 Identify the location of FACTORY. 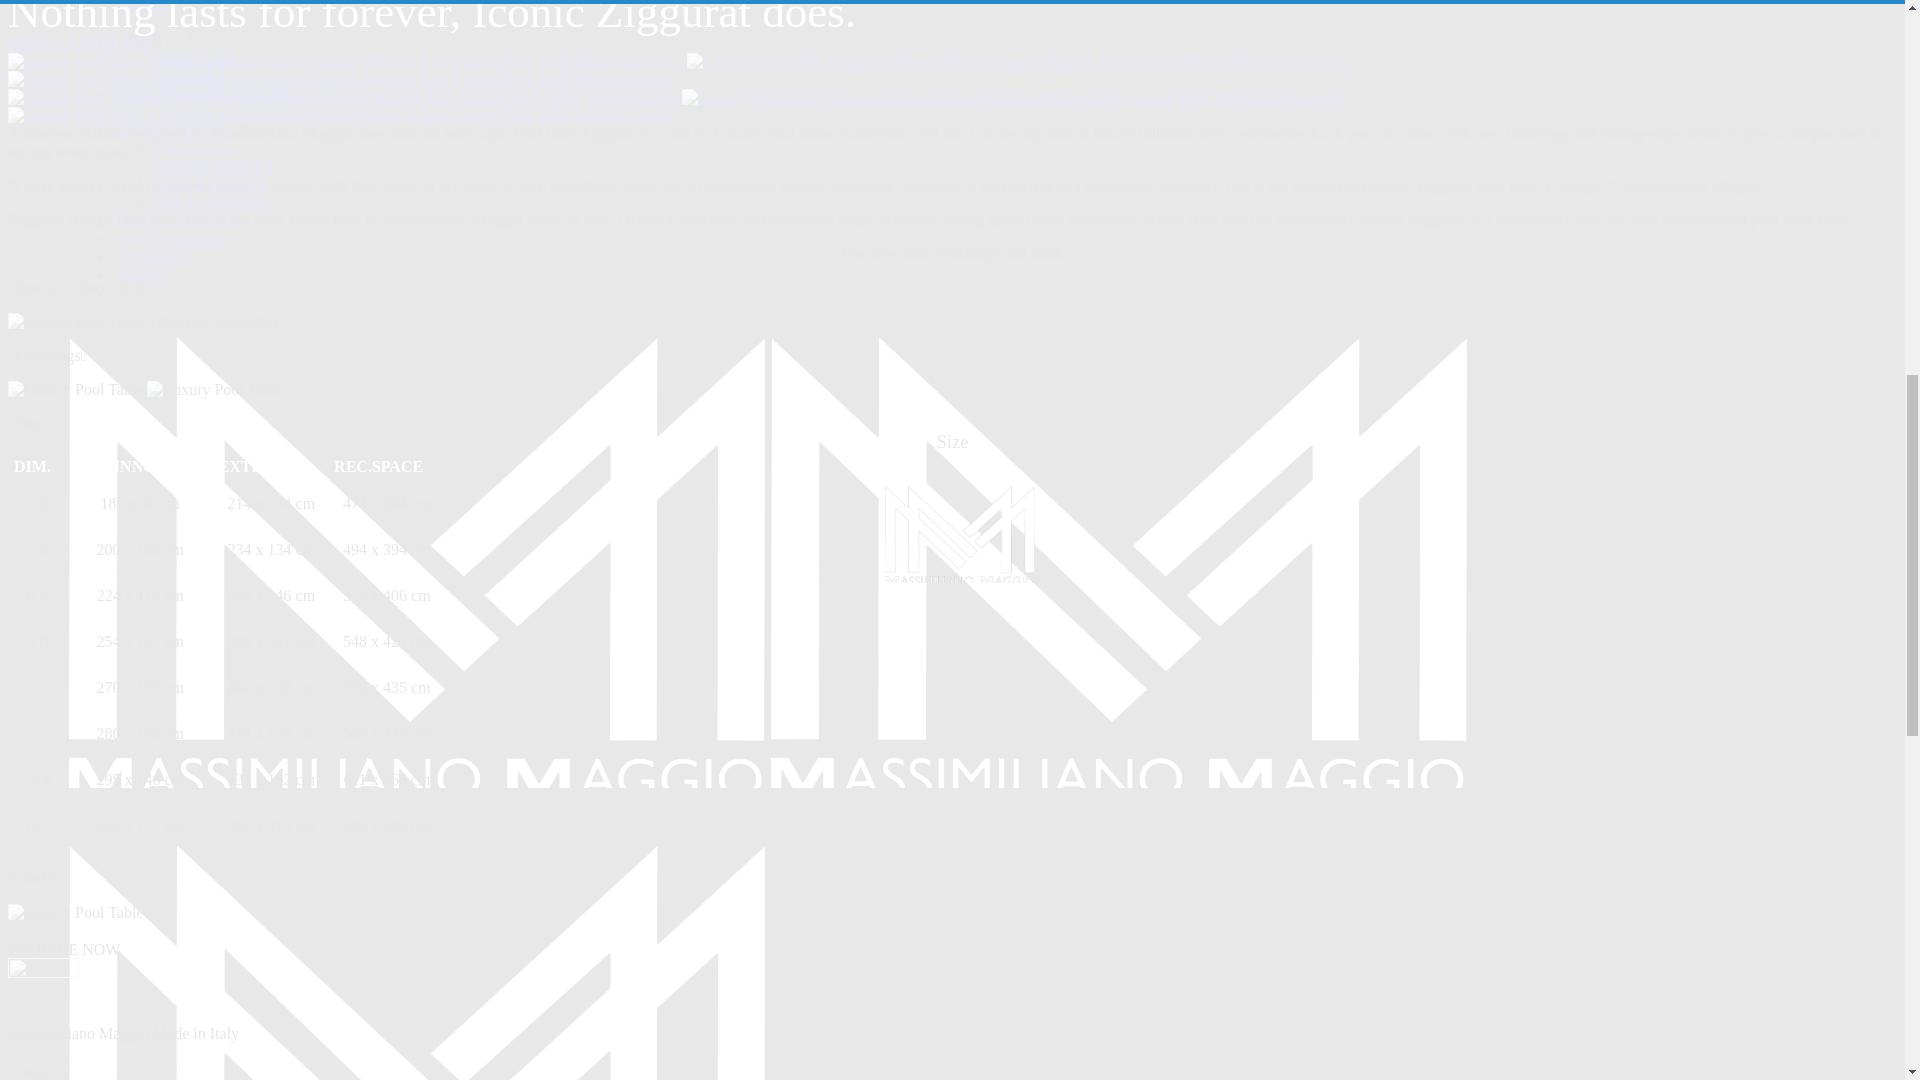
(188, 76).